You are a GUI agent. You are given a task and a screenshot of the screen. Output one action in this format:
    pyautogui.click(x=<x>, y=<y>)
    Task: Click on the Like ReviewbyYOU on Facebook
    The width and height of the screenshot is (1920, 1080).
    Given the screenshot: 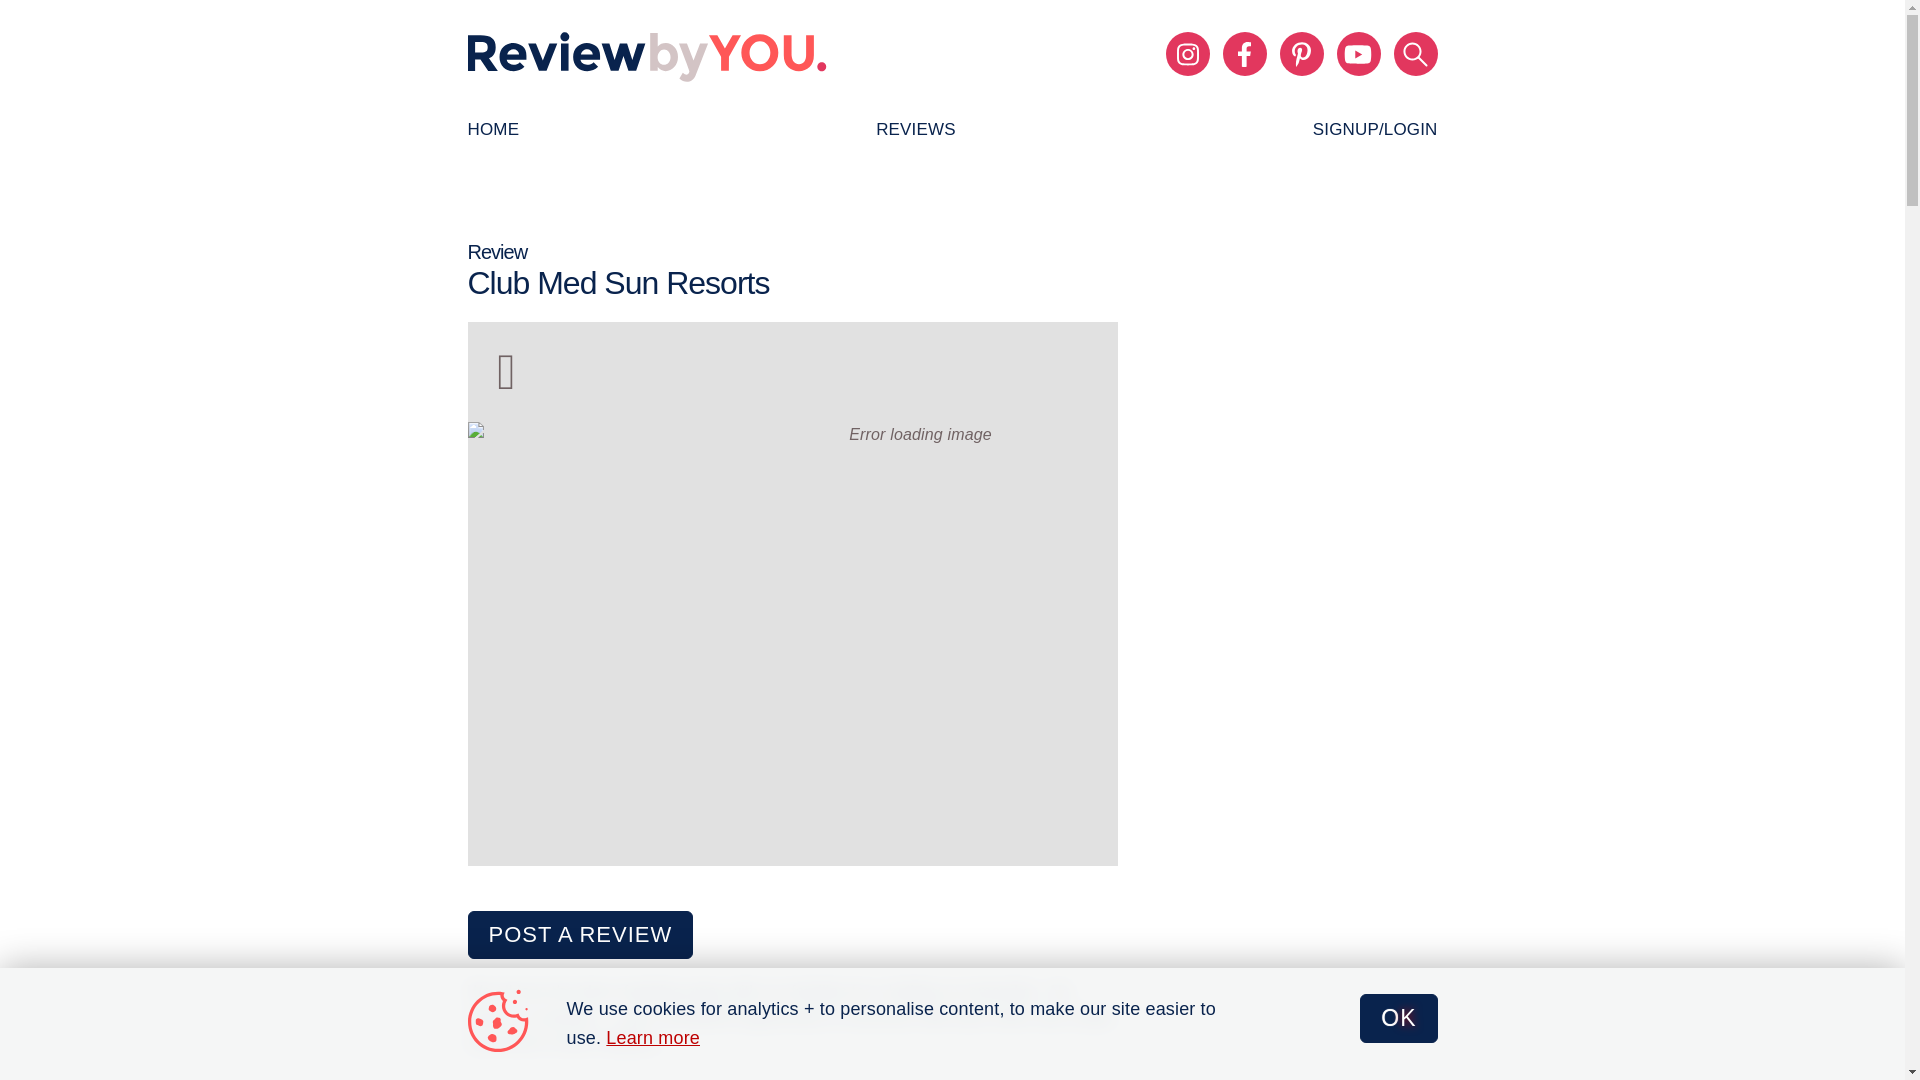 What is the action you would take?
    pyautogui.click(x=1243, y=54)
    